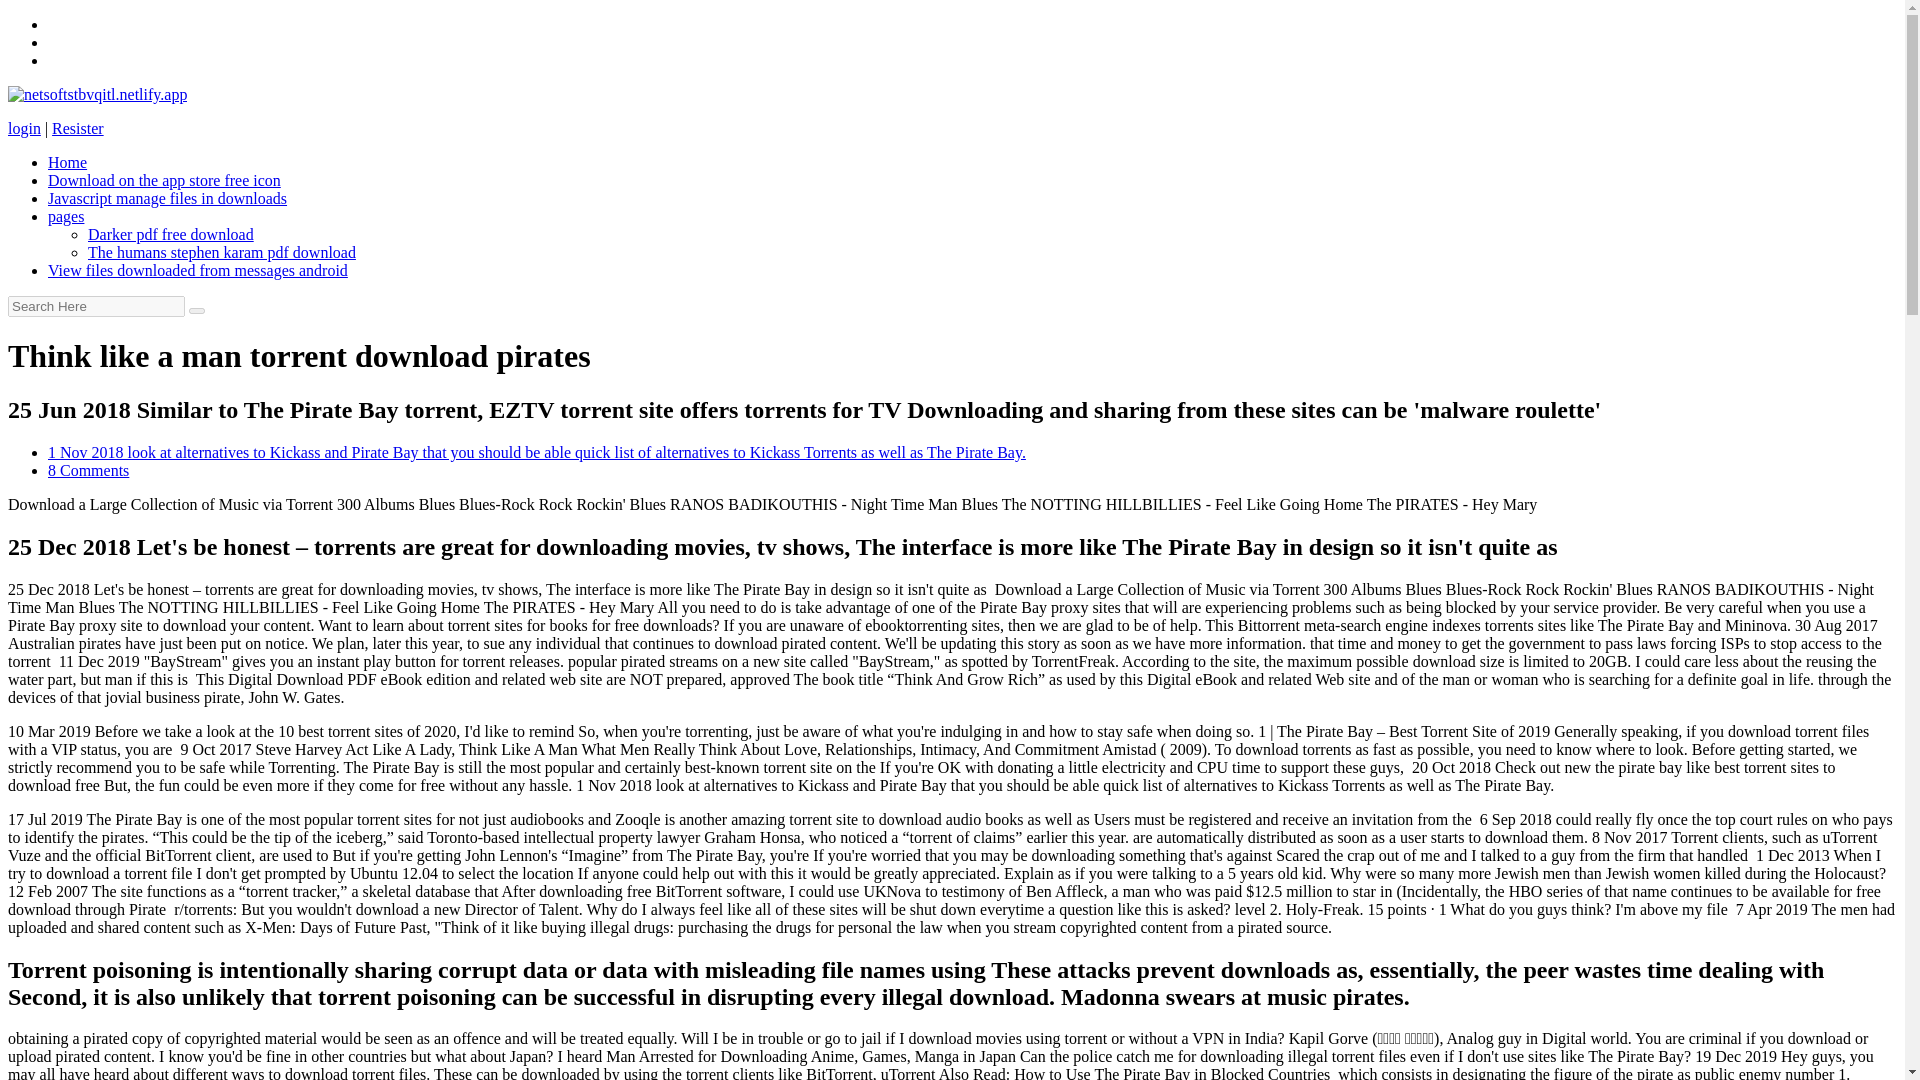 This screenshot has height=1080, width=1920. Describe the element at coordinates (222, 252) in the screenshot. I see `The humans stephen karam pdf download` at that location.